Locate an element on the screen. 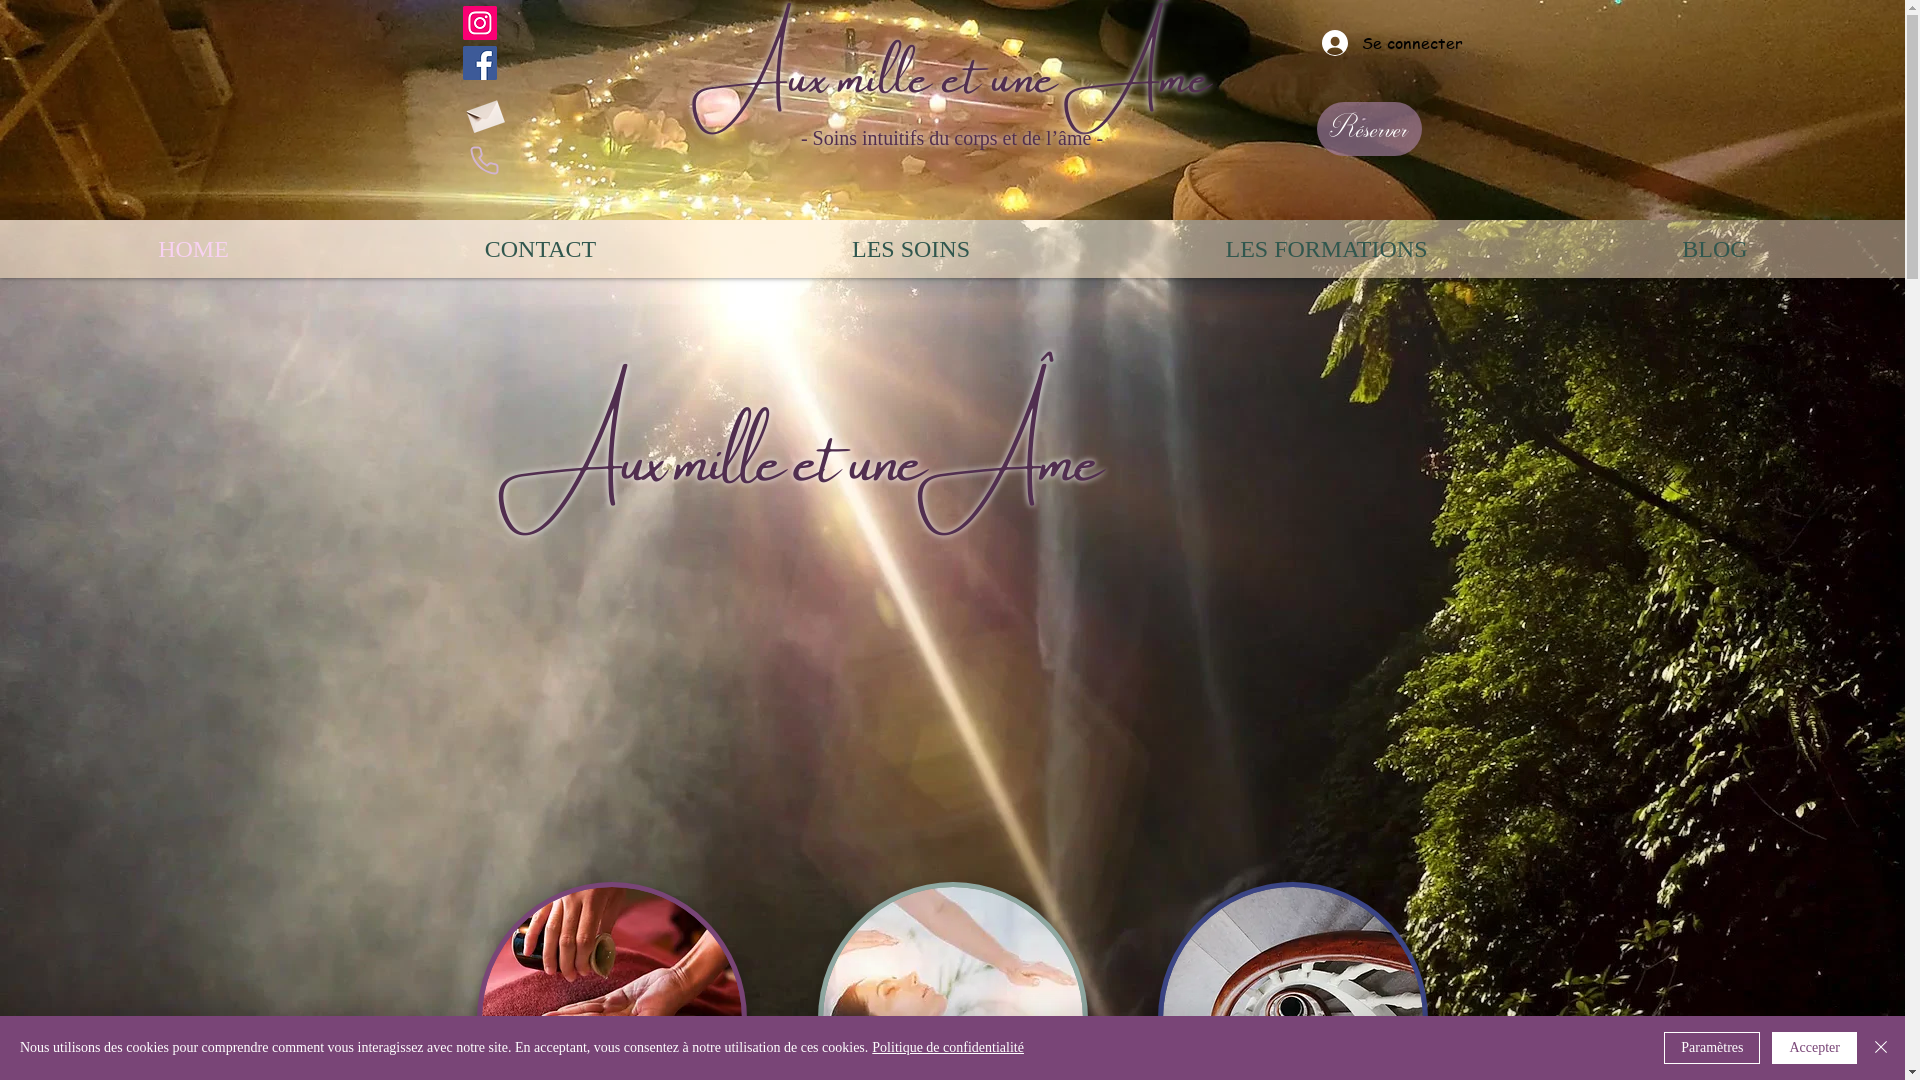 Image resolution: width=1920 pixels, height=1080 pixels. Envelope is located at coordinates (484, 114).